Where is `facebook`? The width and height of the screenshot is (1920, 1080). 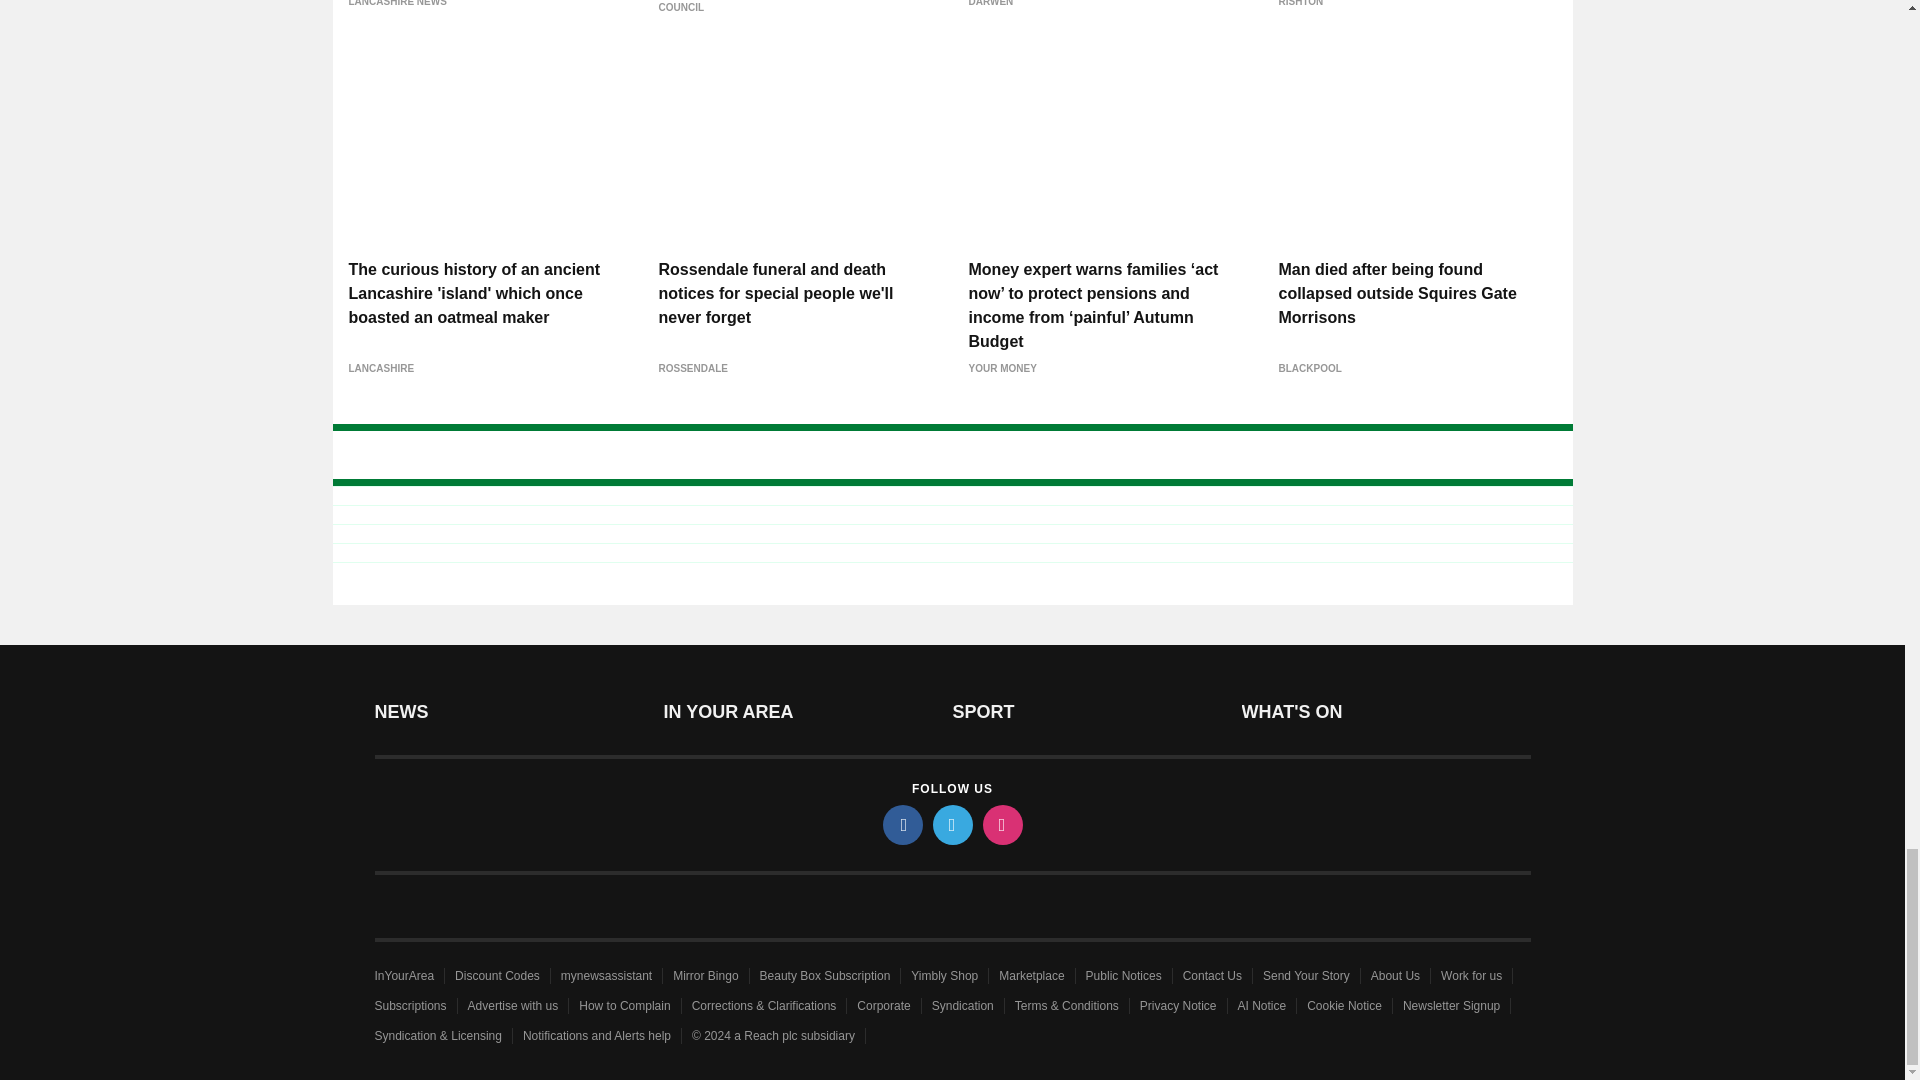
facebook is located at coordinates (901, 824).